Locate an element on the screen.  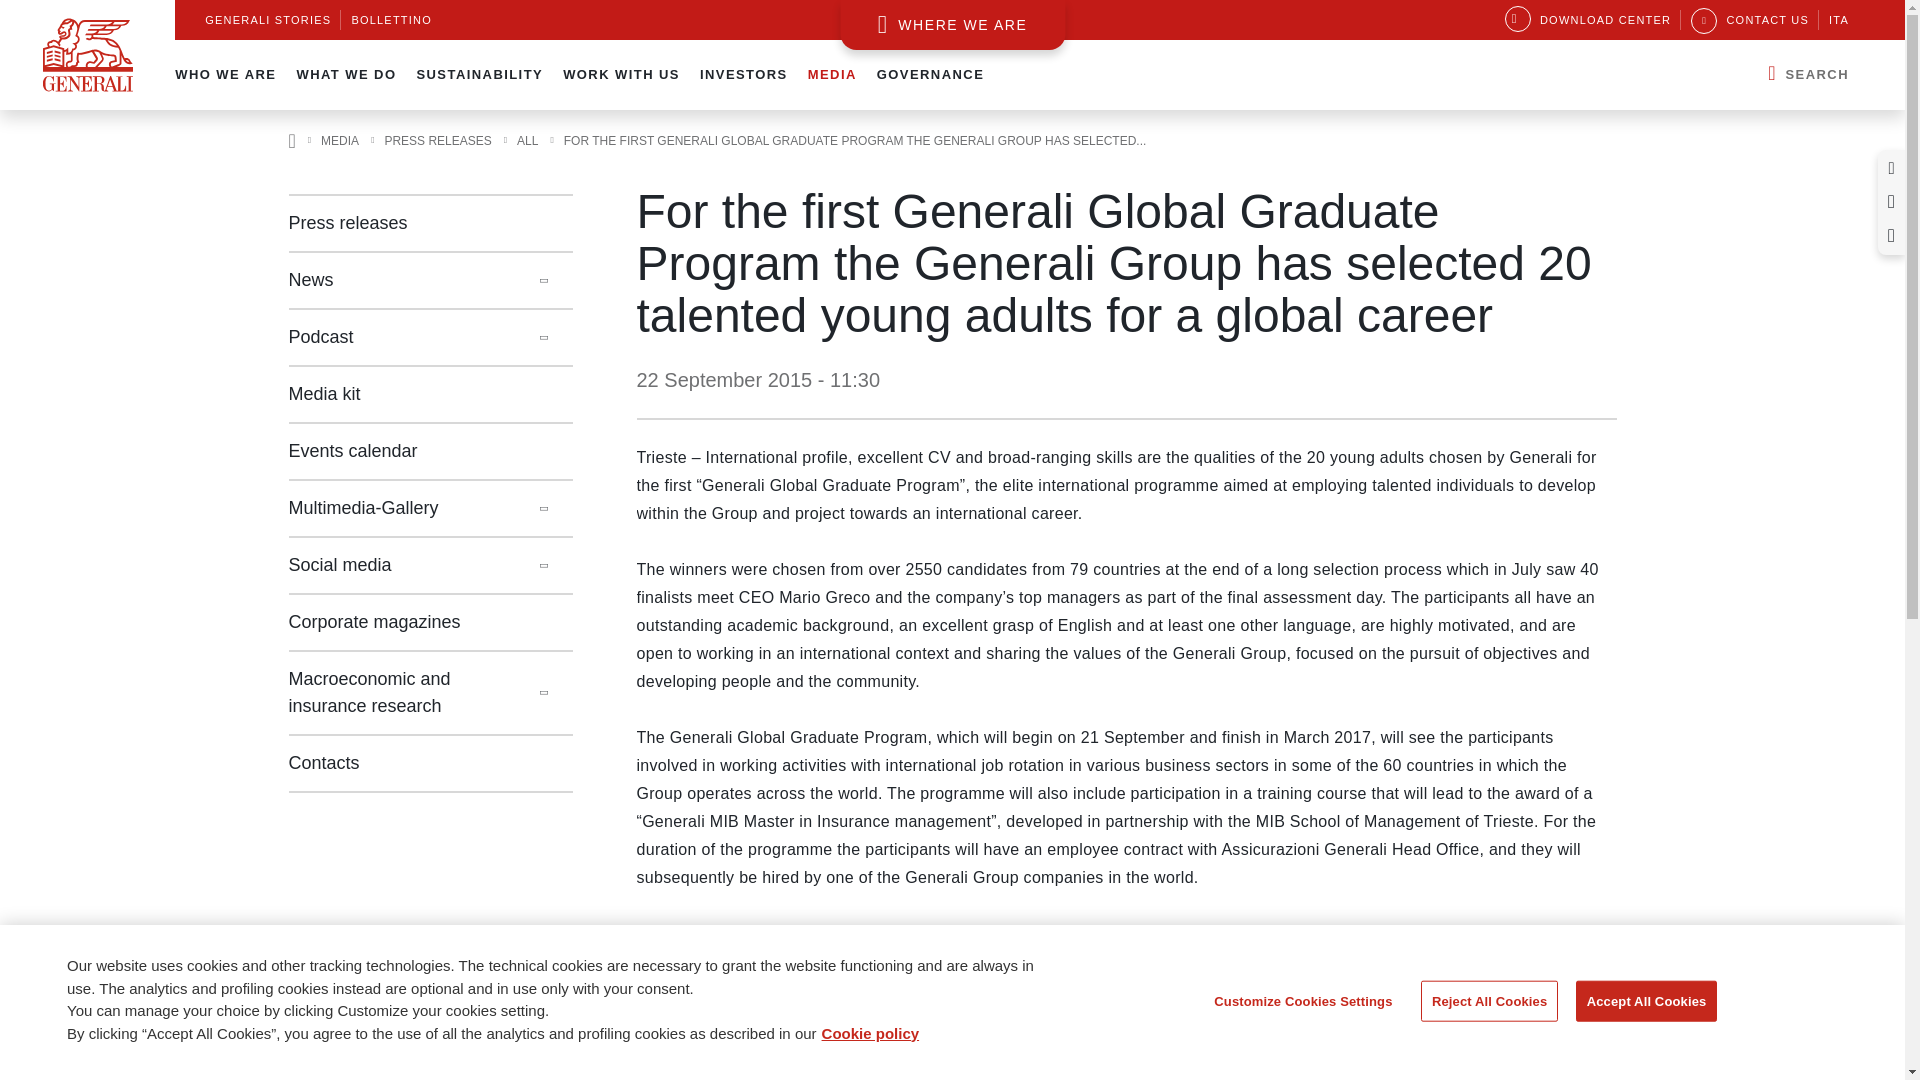
GENERALI STORIES is located at coordinates (268, 20).